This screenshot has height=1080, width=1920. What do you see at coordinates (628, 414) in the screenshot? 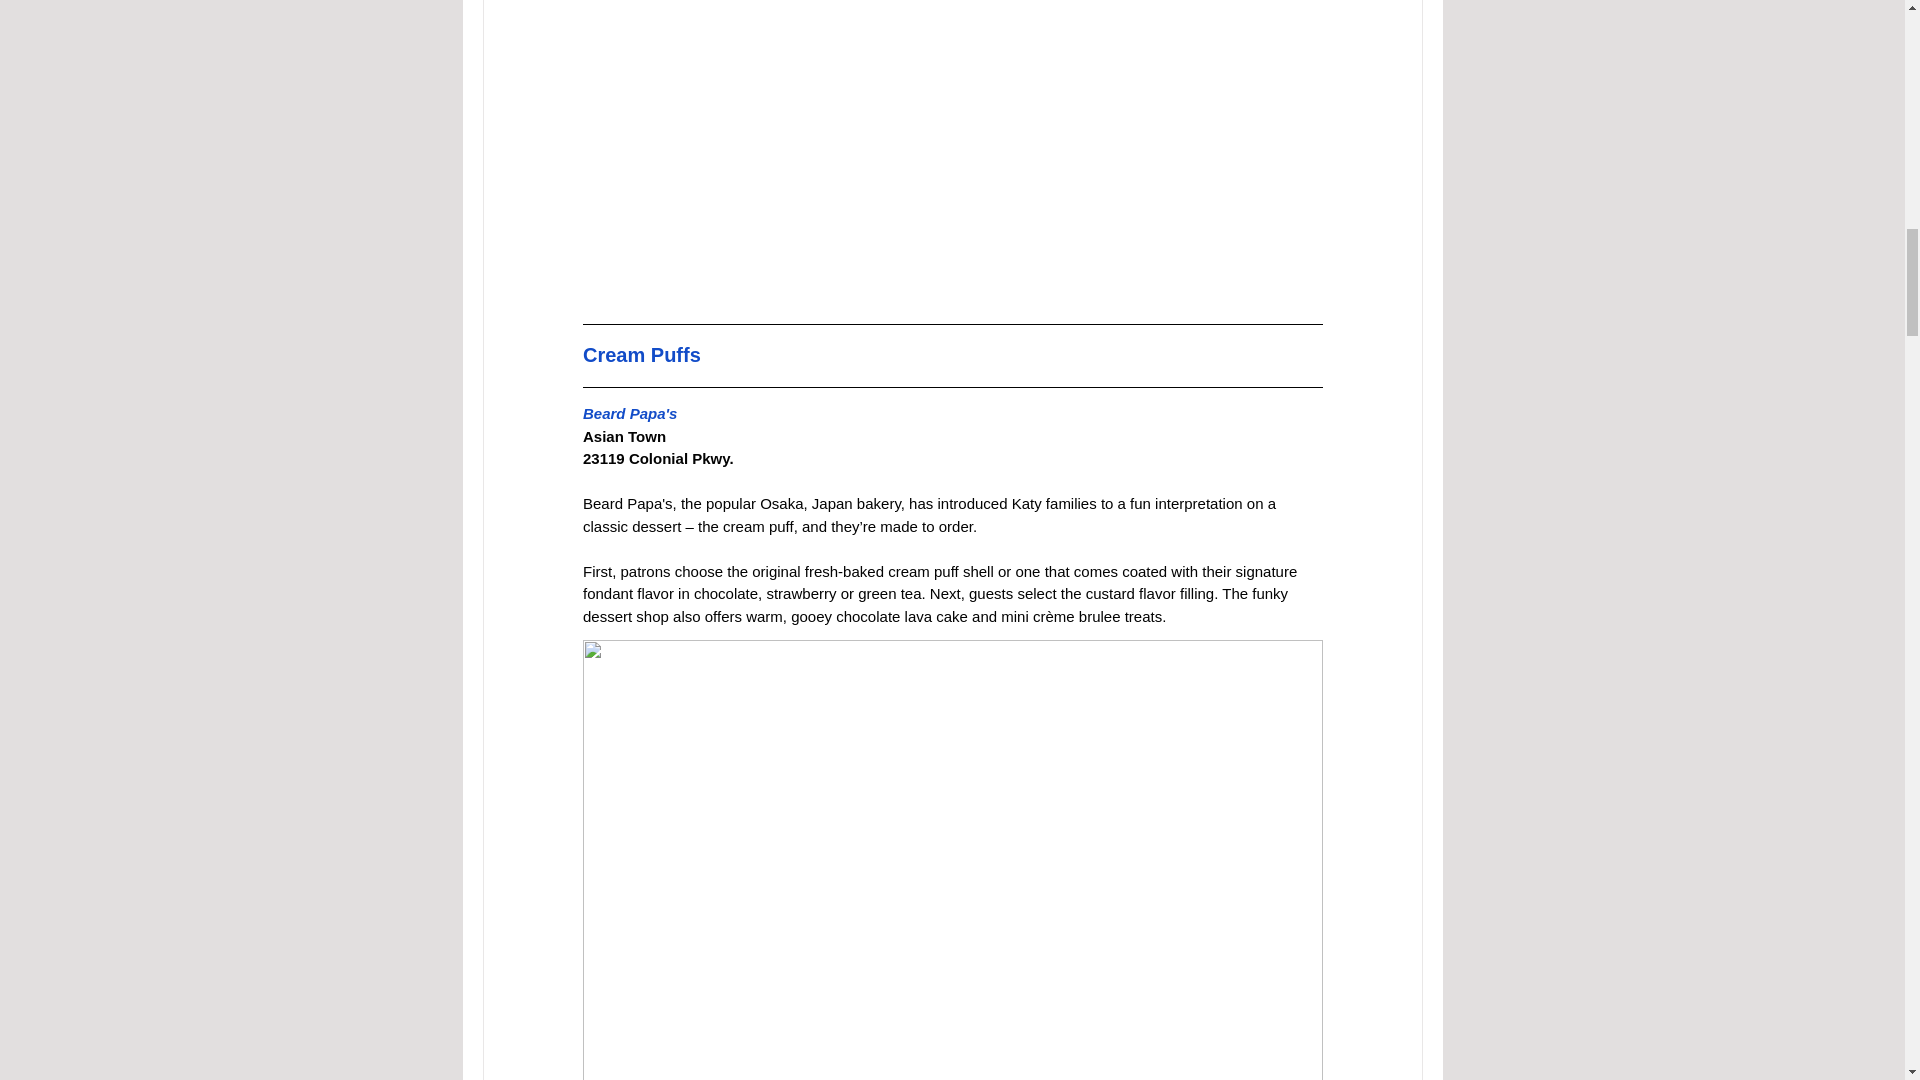
I see `Beard Papa's` at bounding box center [628, 414].